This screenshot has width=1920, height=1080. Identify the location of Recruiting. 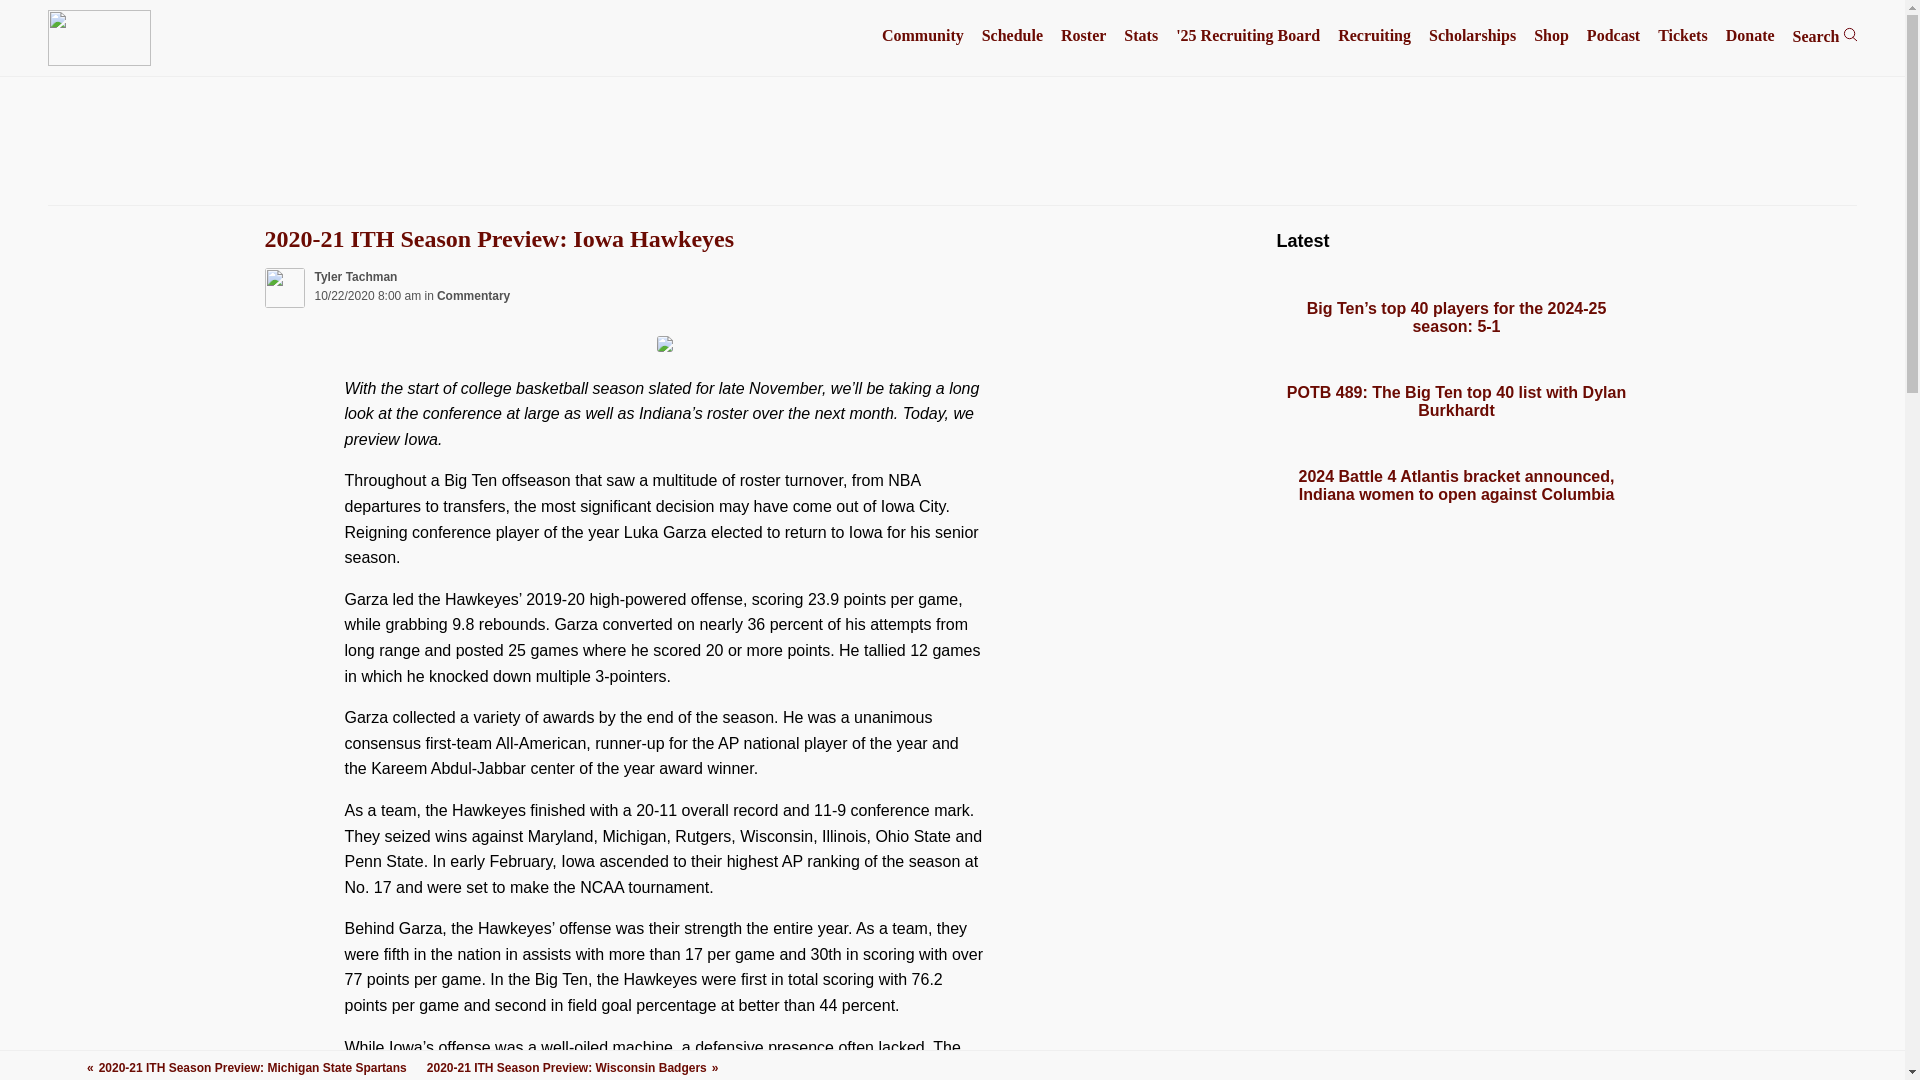
(1374, 36).